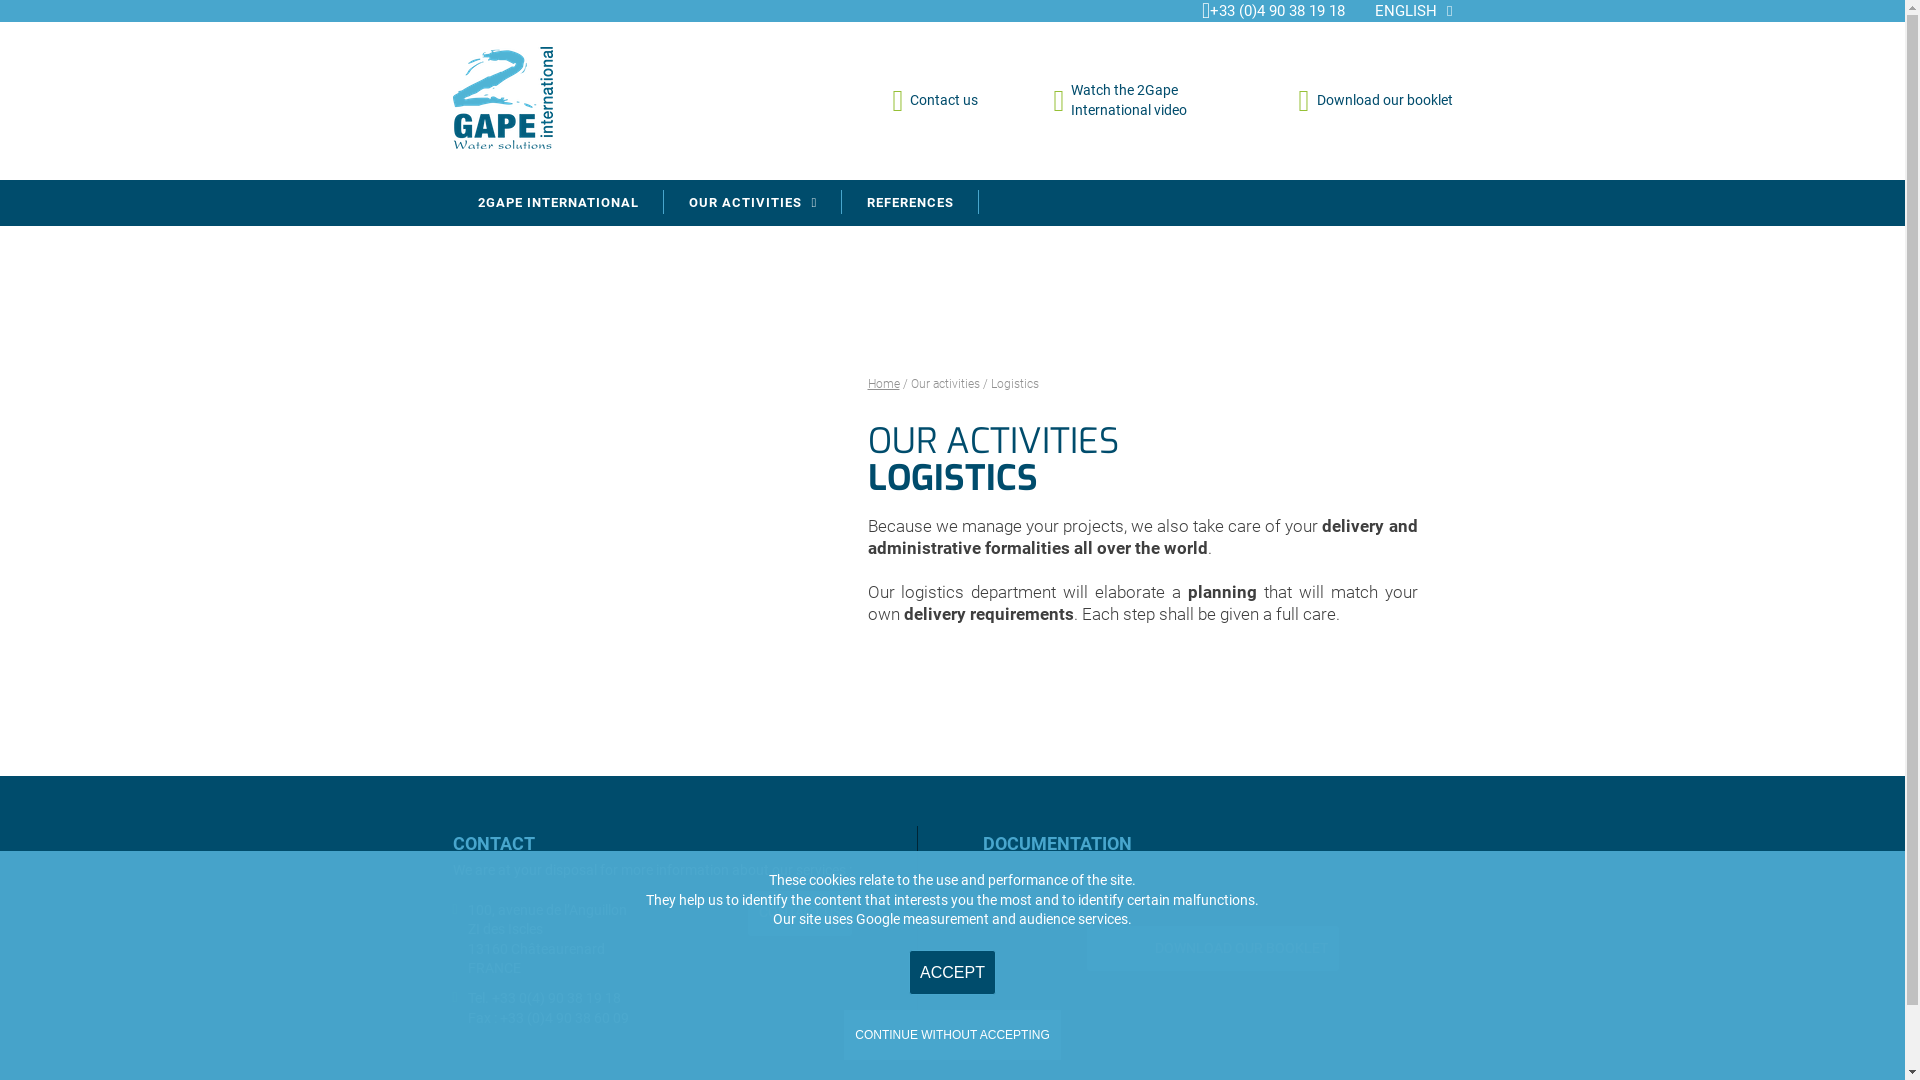 The height and width of the screenshot is (1080, 1920). Describe the element at coordinates (1414, 10) in the screenshot. I see `ENGLISH` at that location.